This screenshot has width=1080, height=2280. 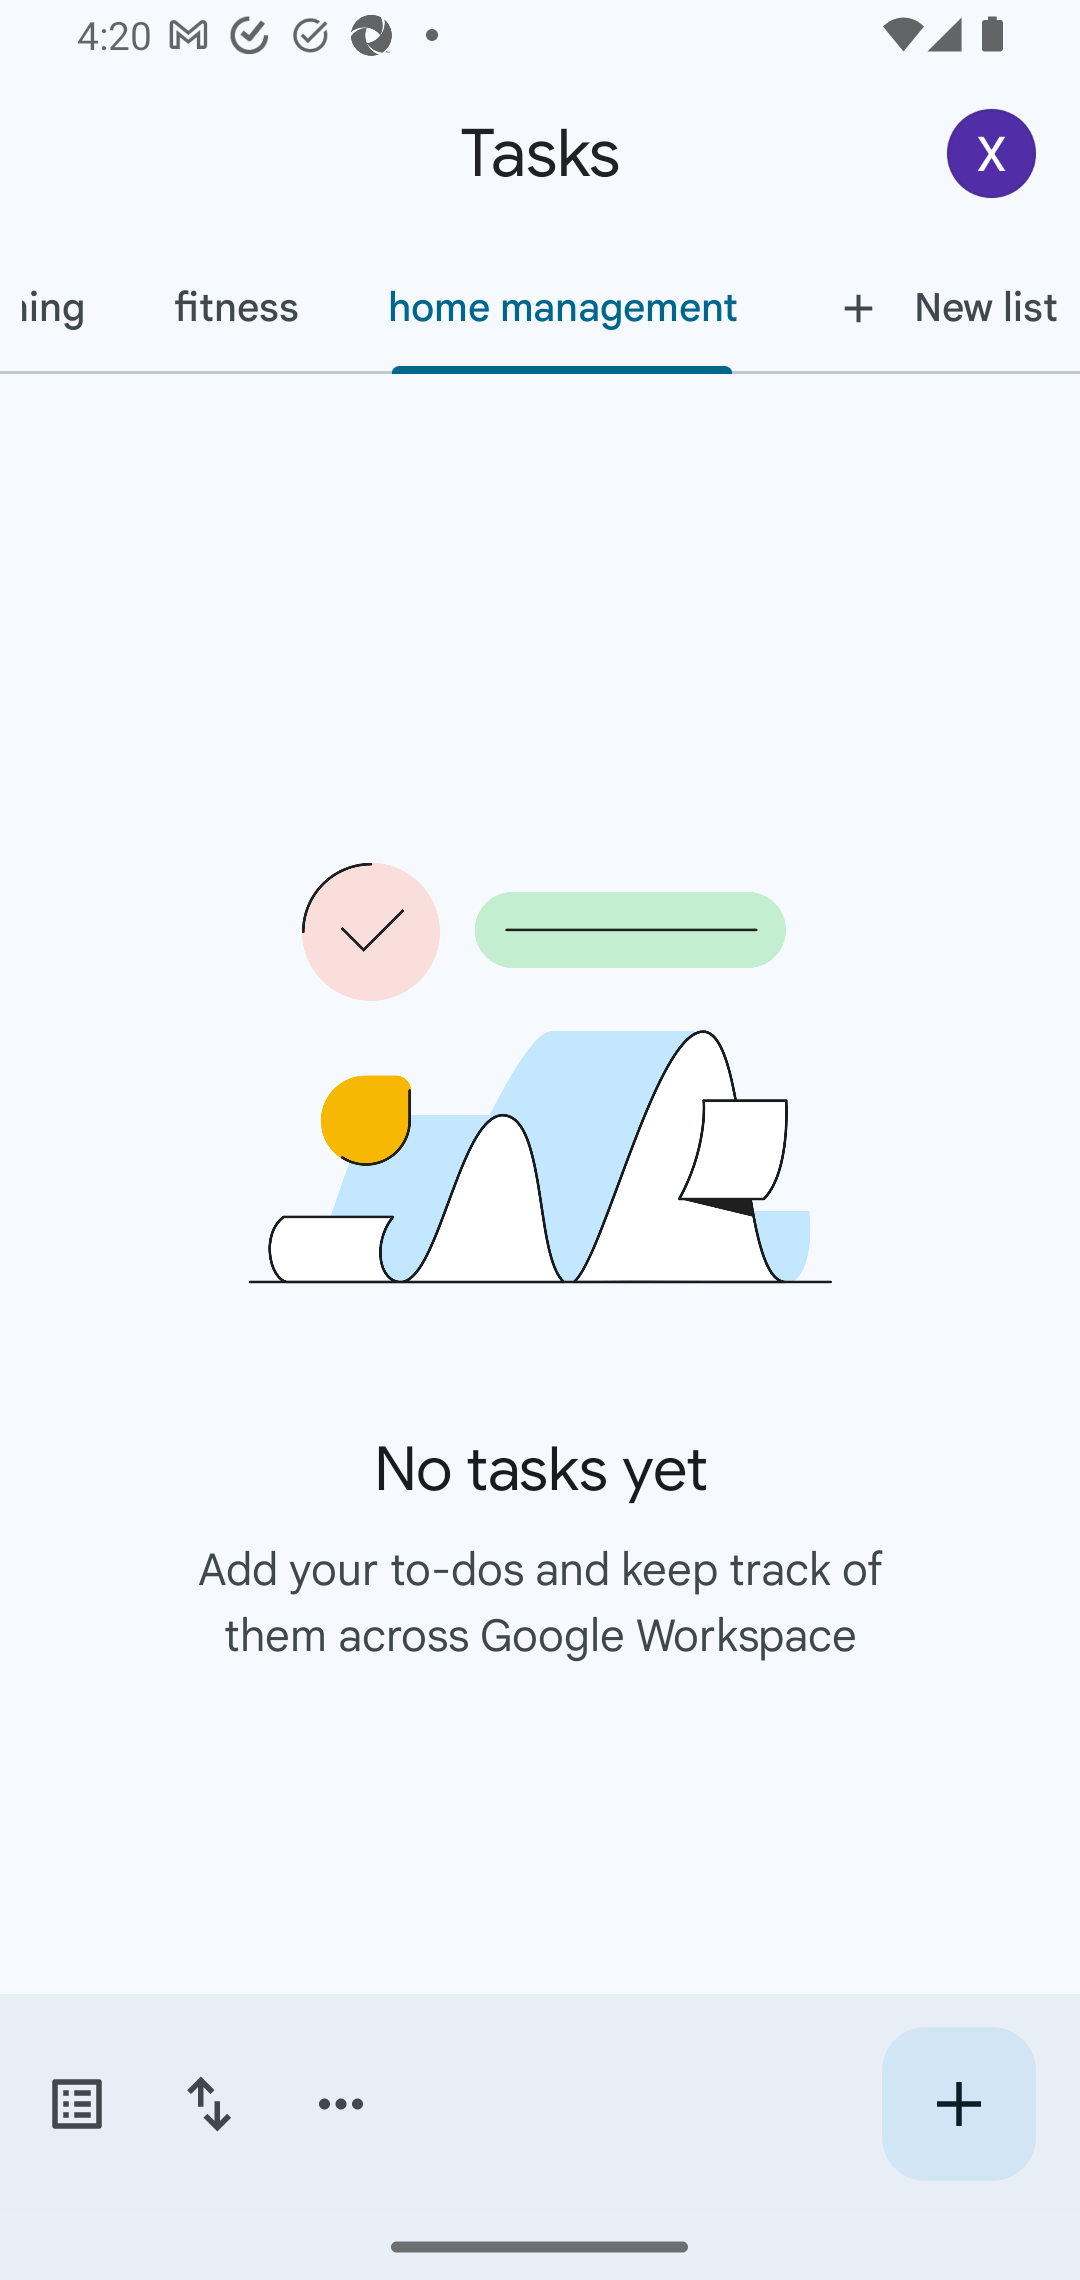 I want to click on holiday planning, so click(x=64, y=307).